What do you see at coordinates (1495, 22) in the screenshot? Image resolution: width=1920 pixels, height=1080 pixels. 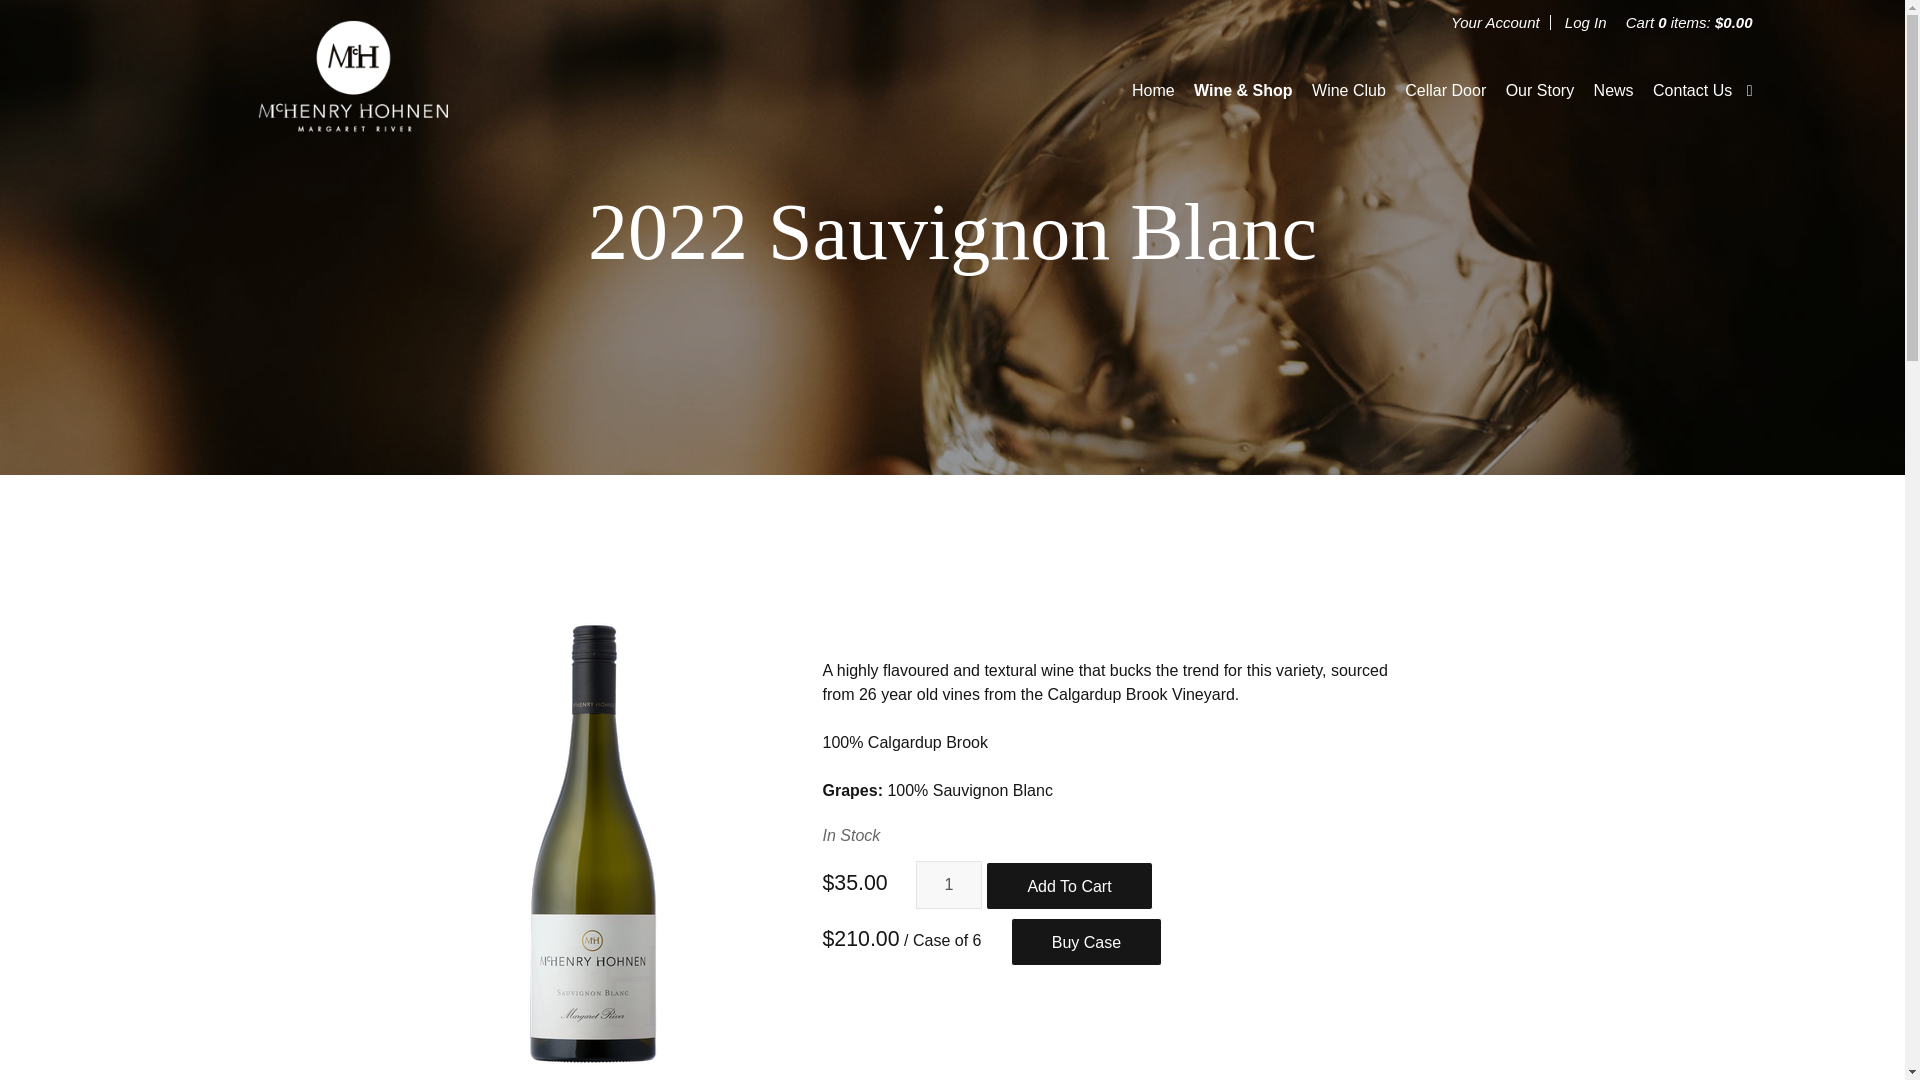 I see `Your Account` at bounding box center [1495, 22].